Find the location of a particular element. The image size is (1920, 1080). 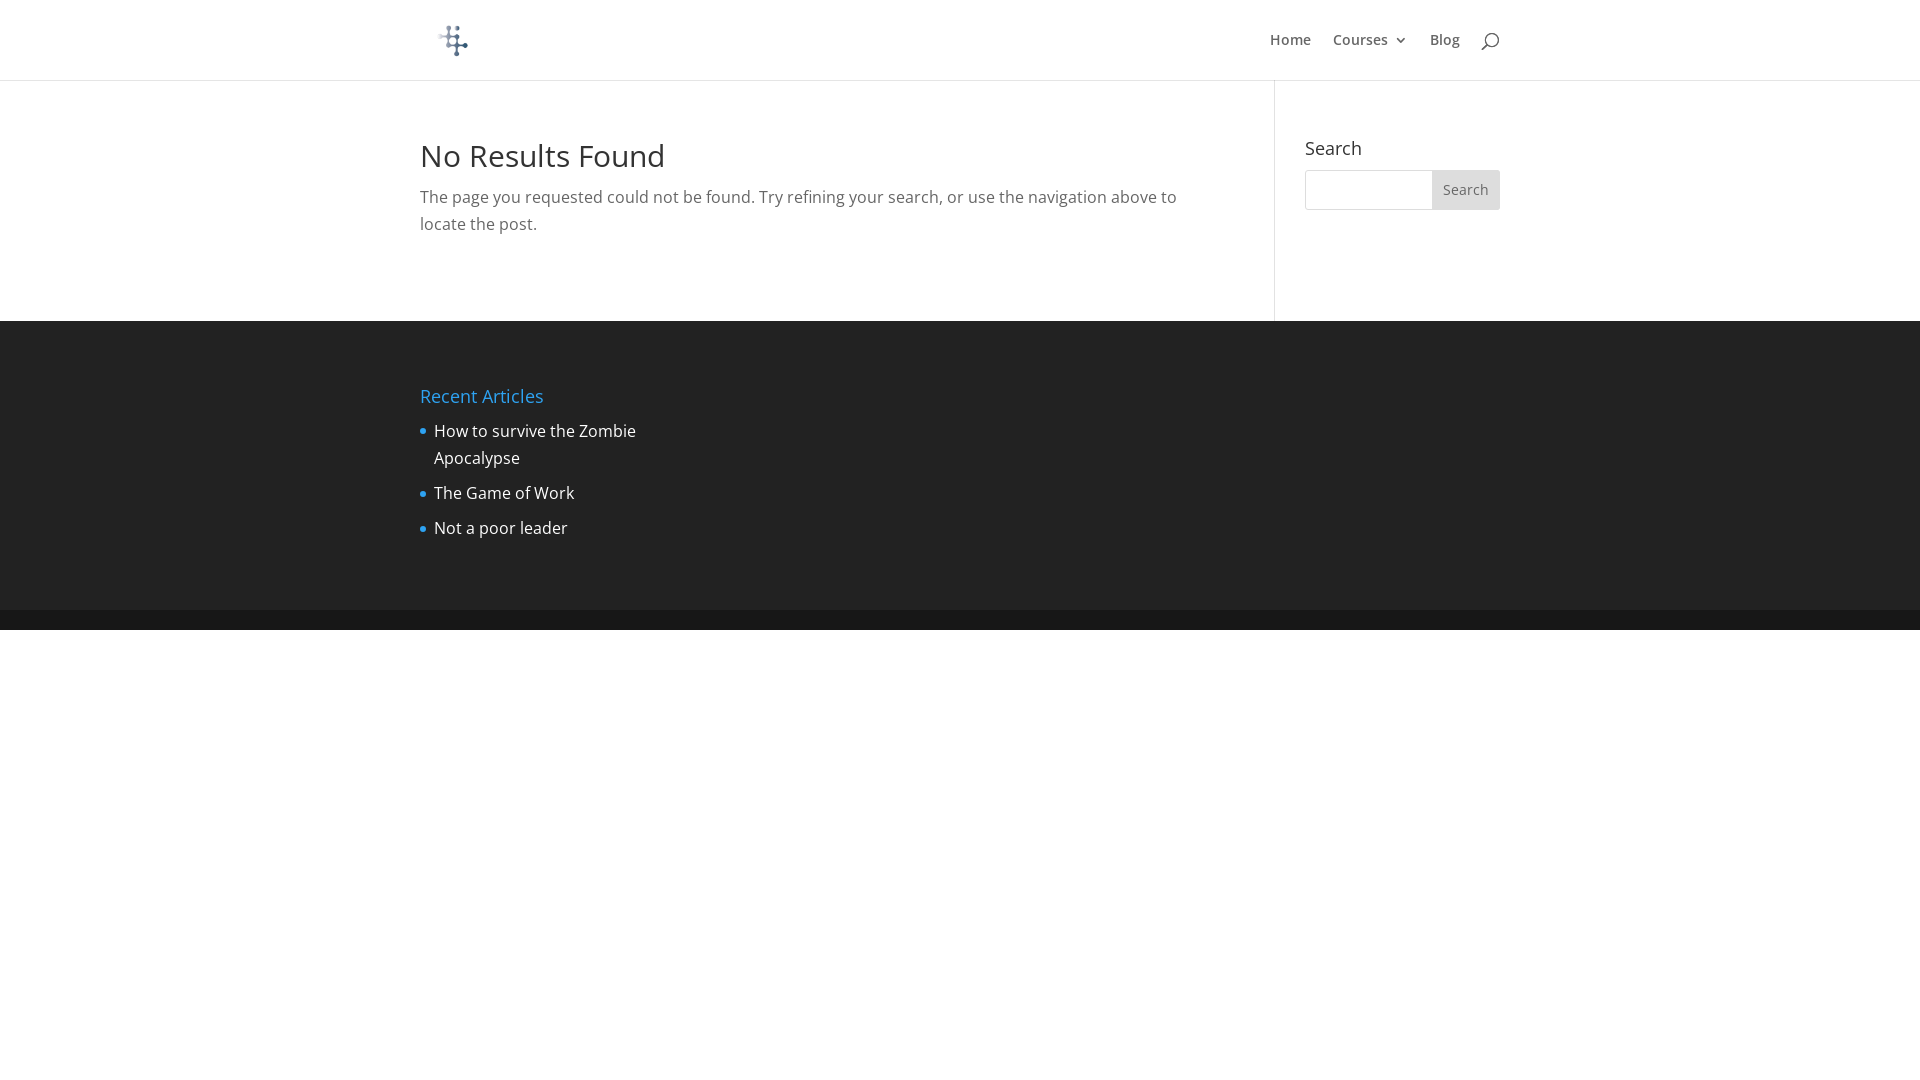

Search is located at coordinates (1466, 190).